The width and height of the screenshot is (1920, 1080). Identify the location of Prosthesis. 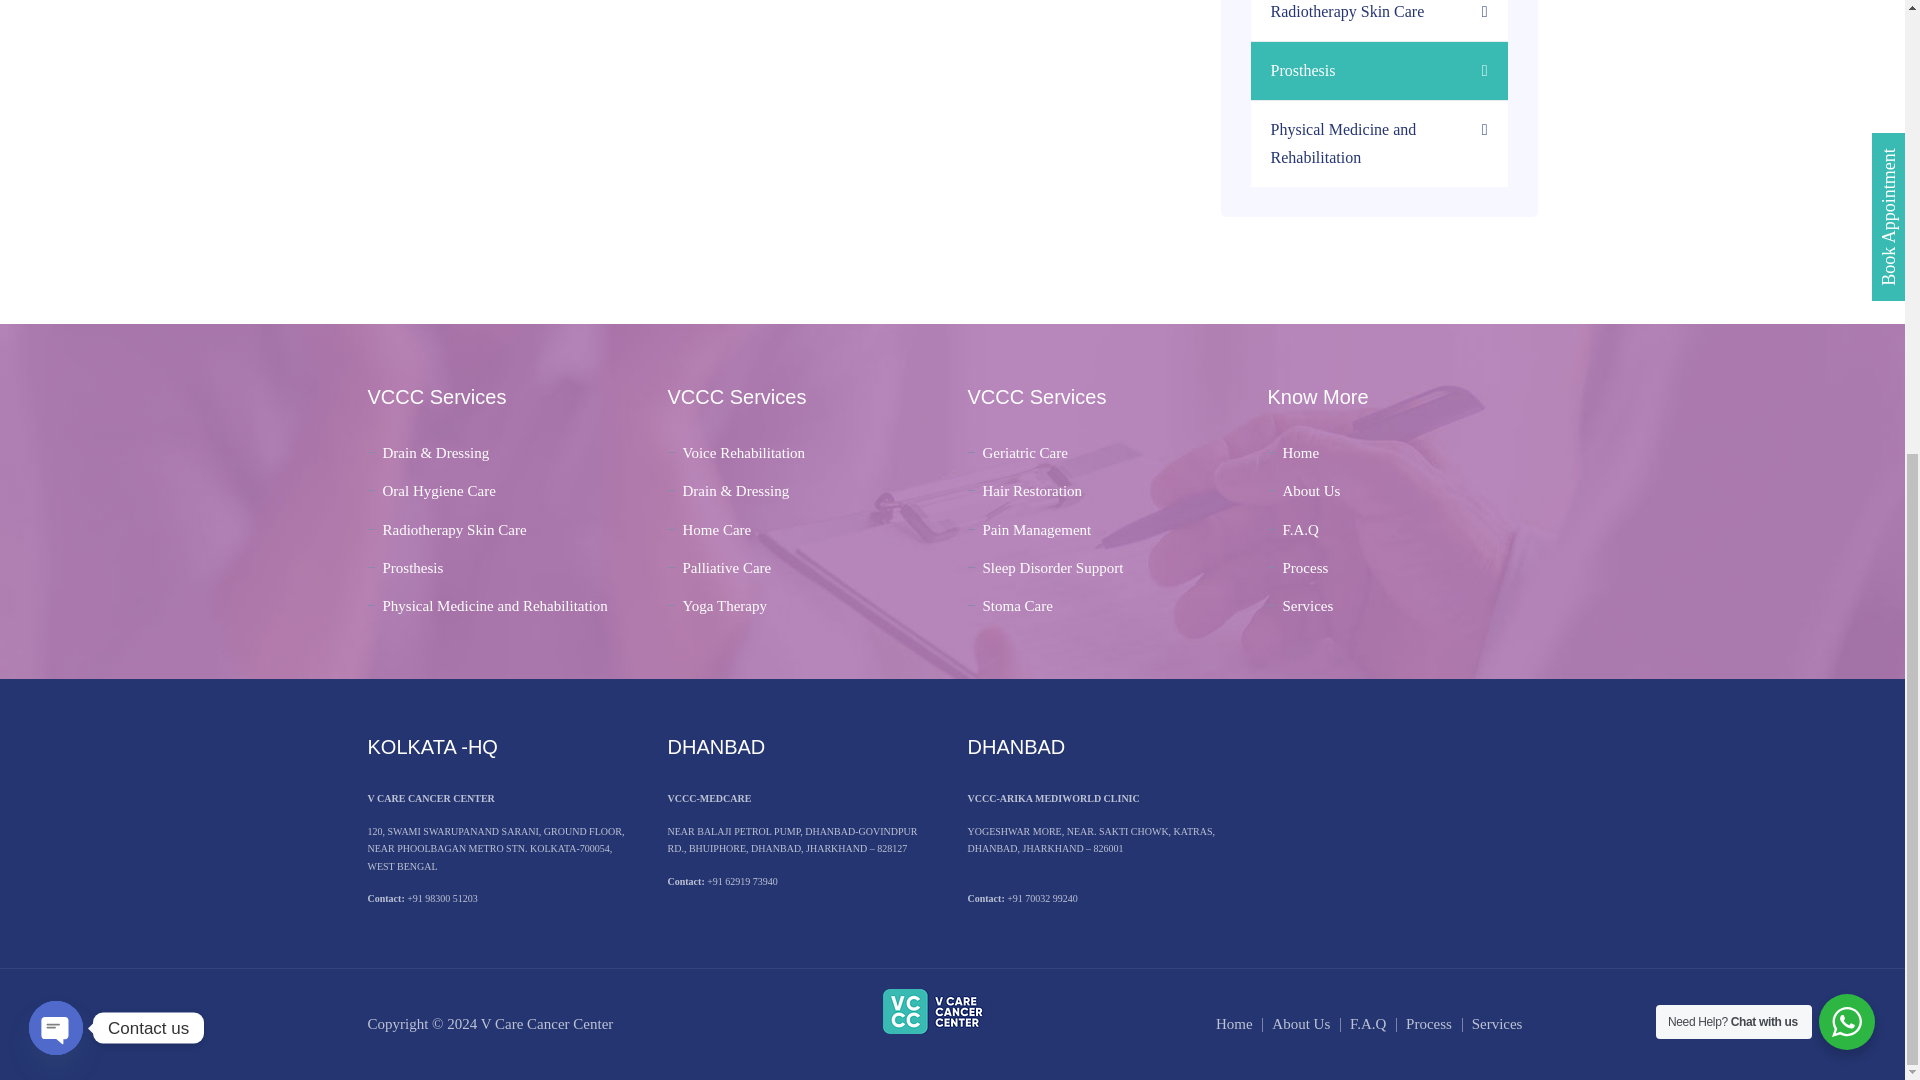
(1379, 72).